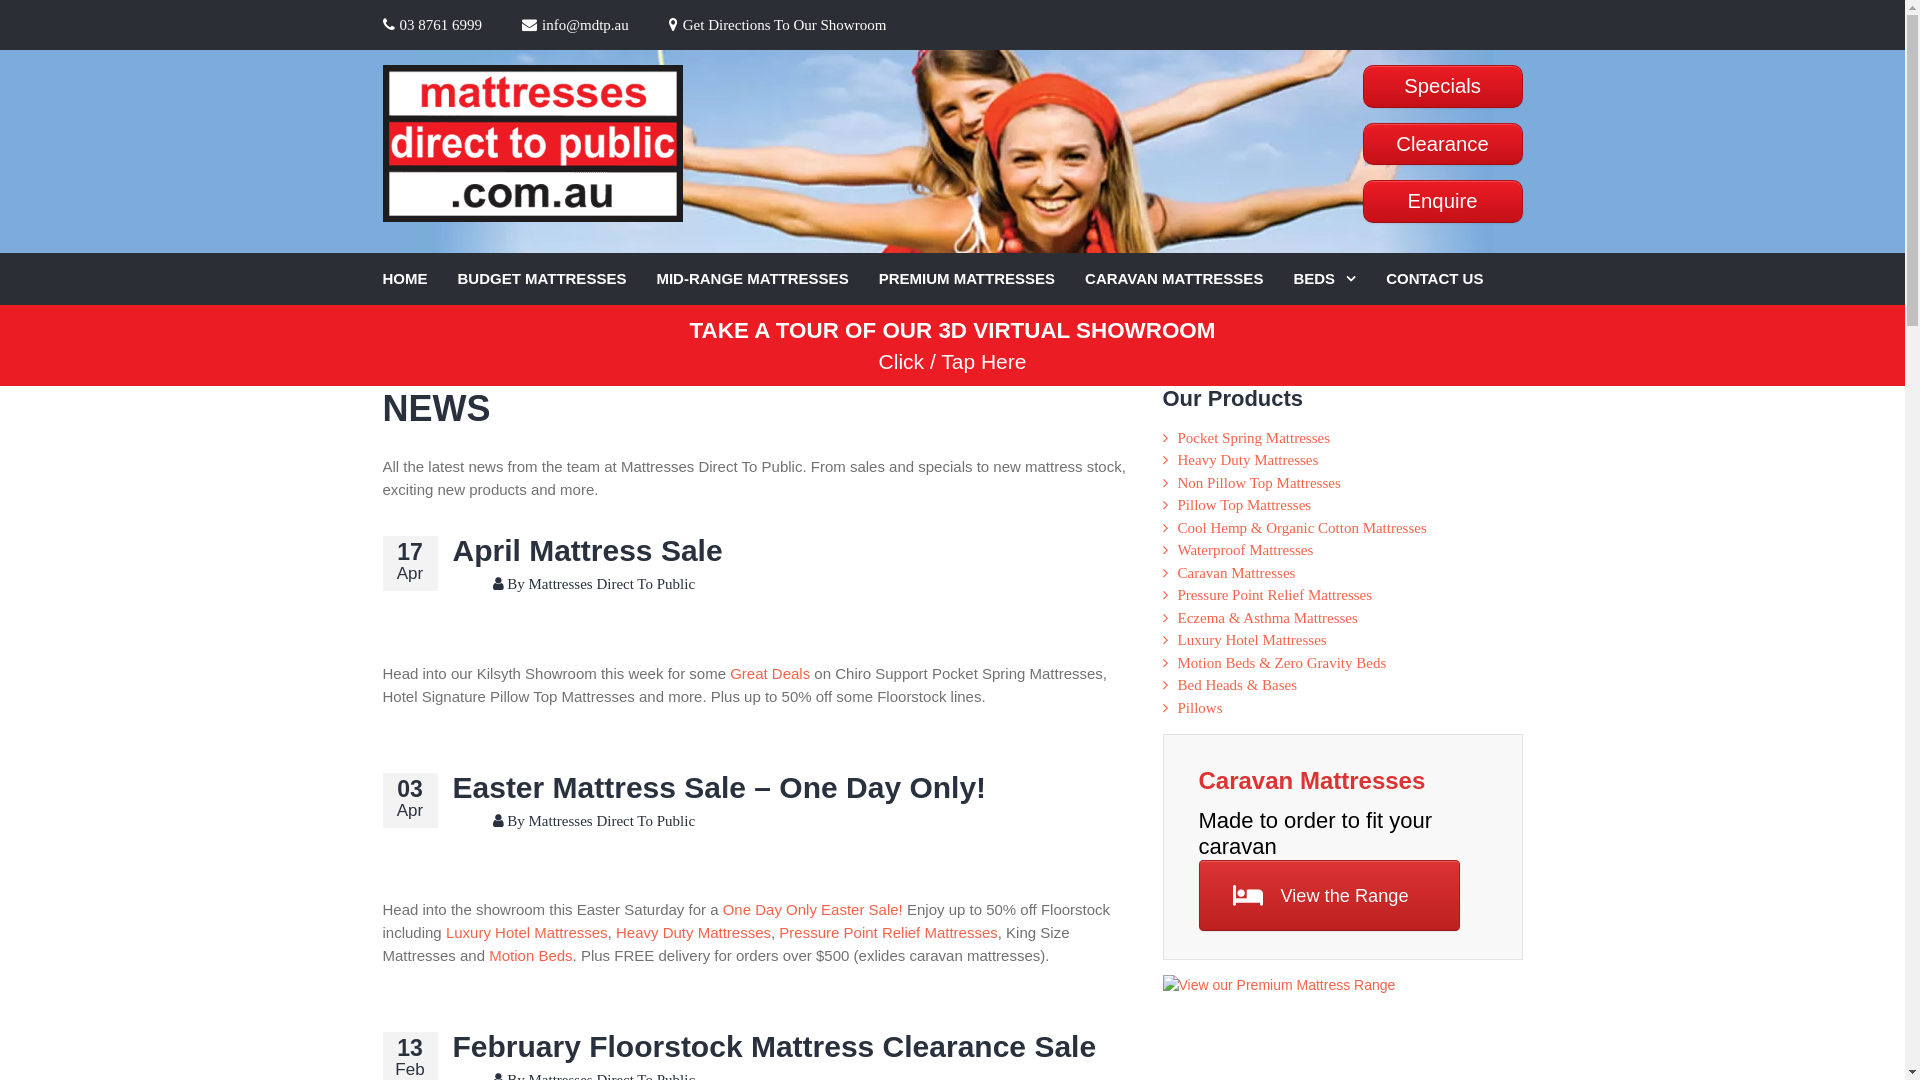 Image resolution: width=1920 pixels, height=1080 pixels. Describe the element at coordinates (1450, 280) in the screenshot. I see `CONTACT US` at that location.